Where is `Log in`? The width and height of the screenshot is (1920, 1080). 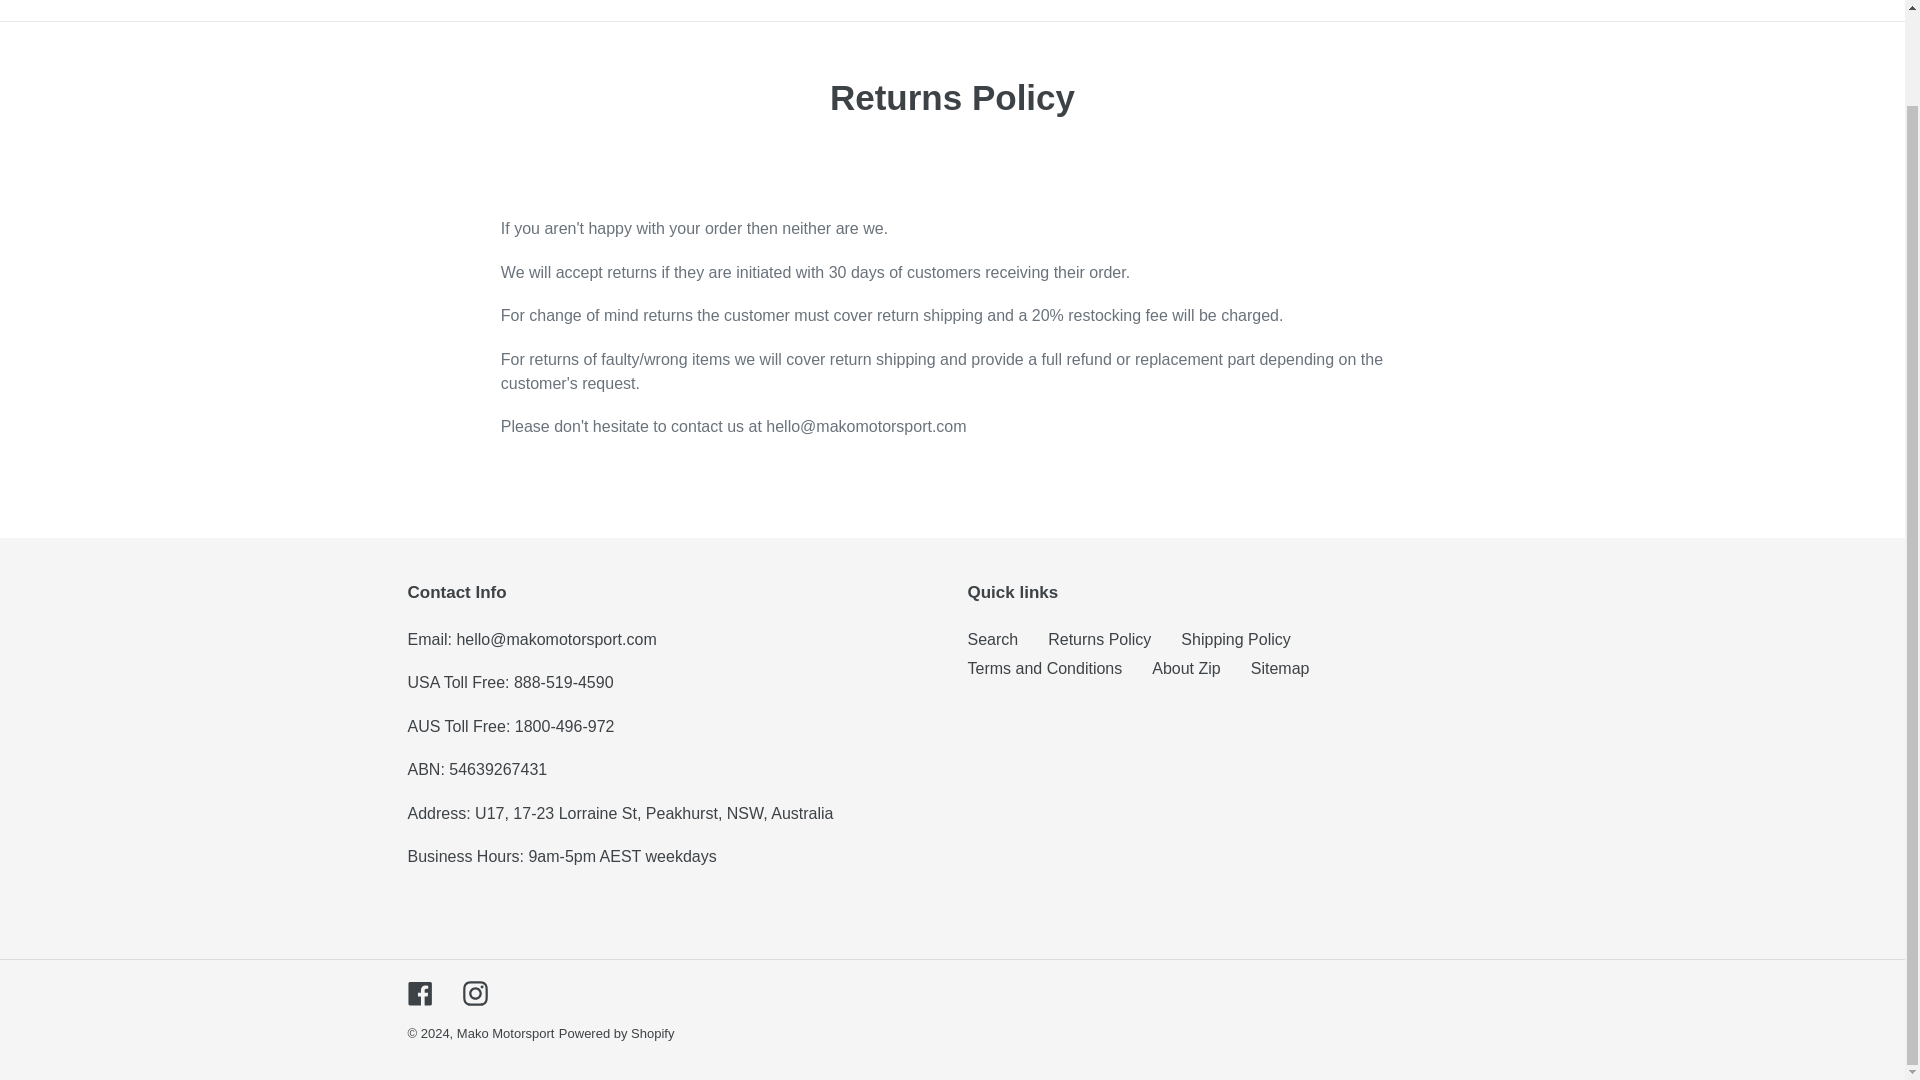 Log in is located at coordinates (1779, 2).